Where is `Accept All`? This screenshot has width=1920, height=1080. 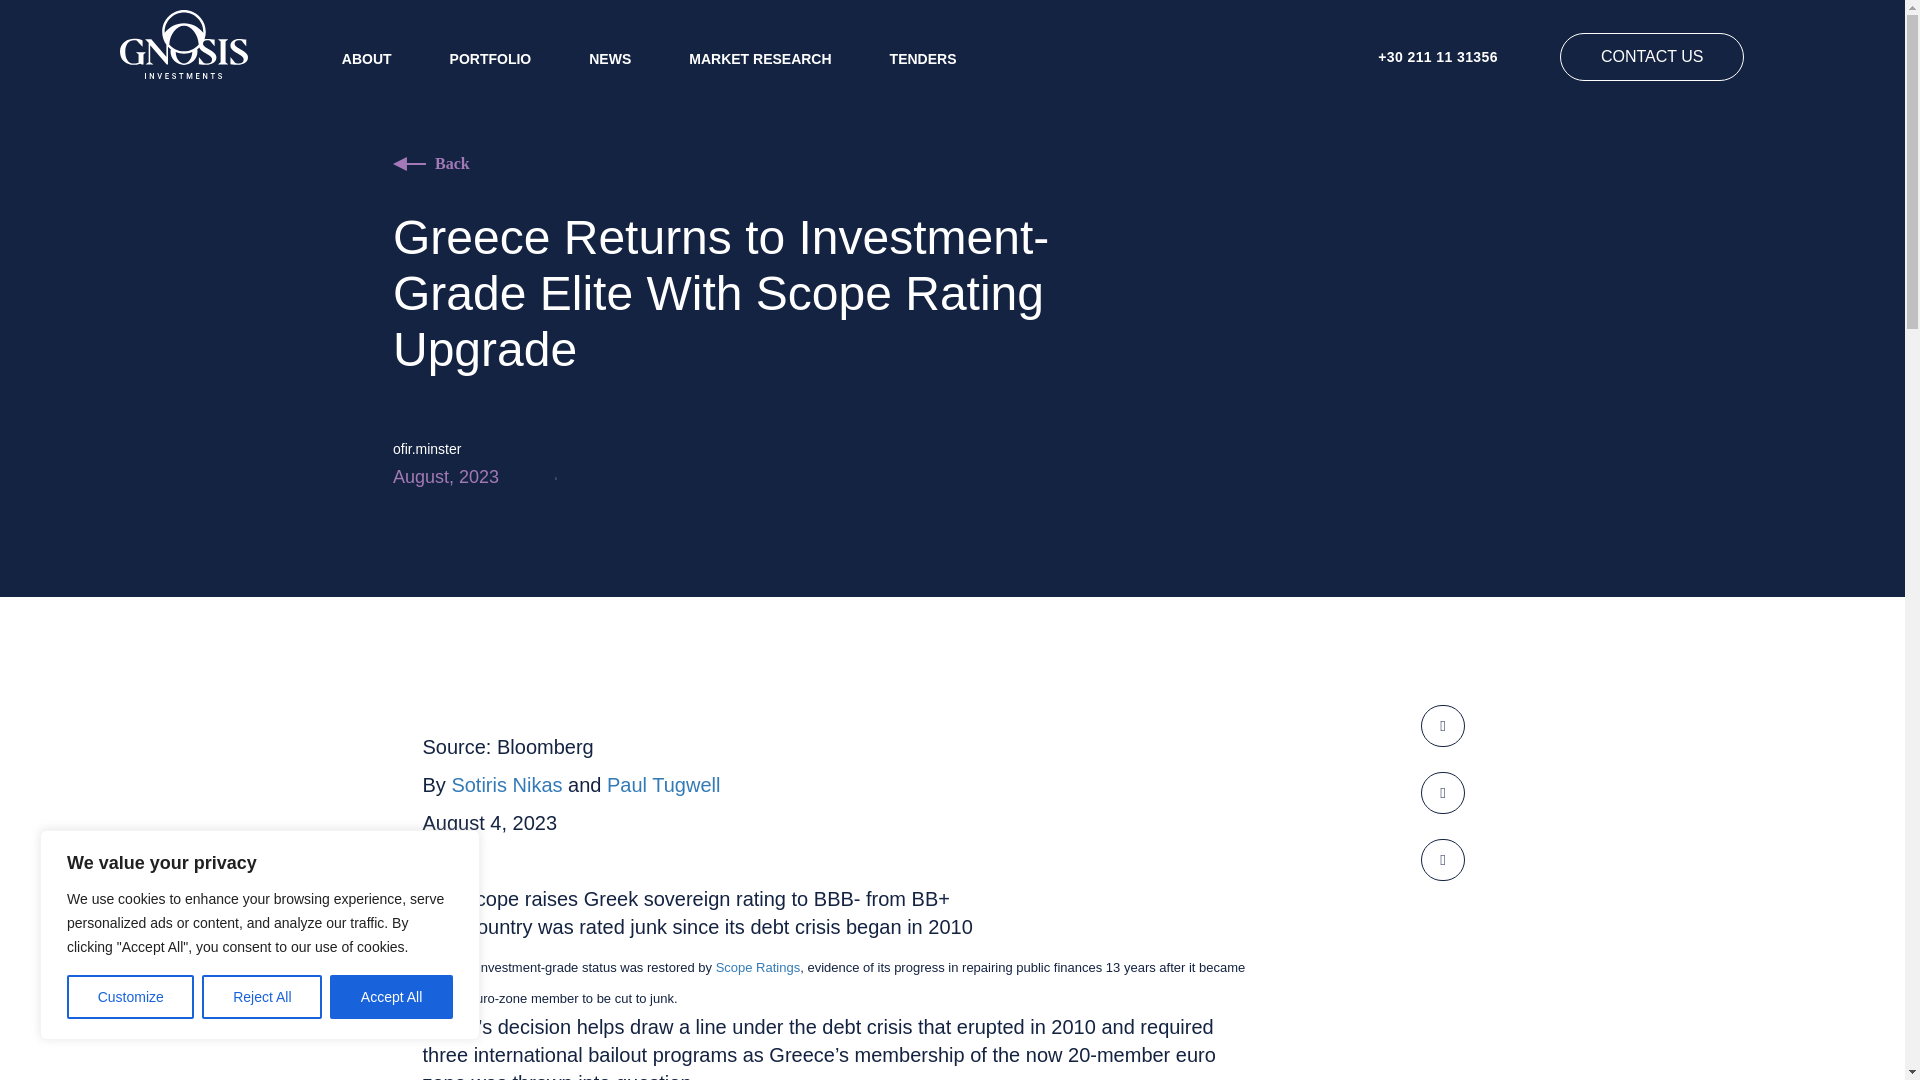
Accept All is located at coordinates (392, 997).